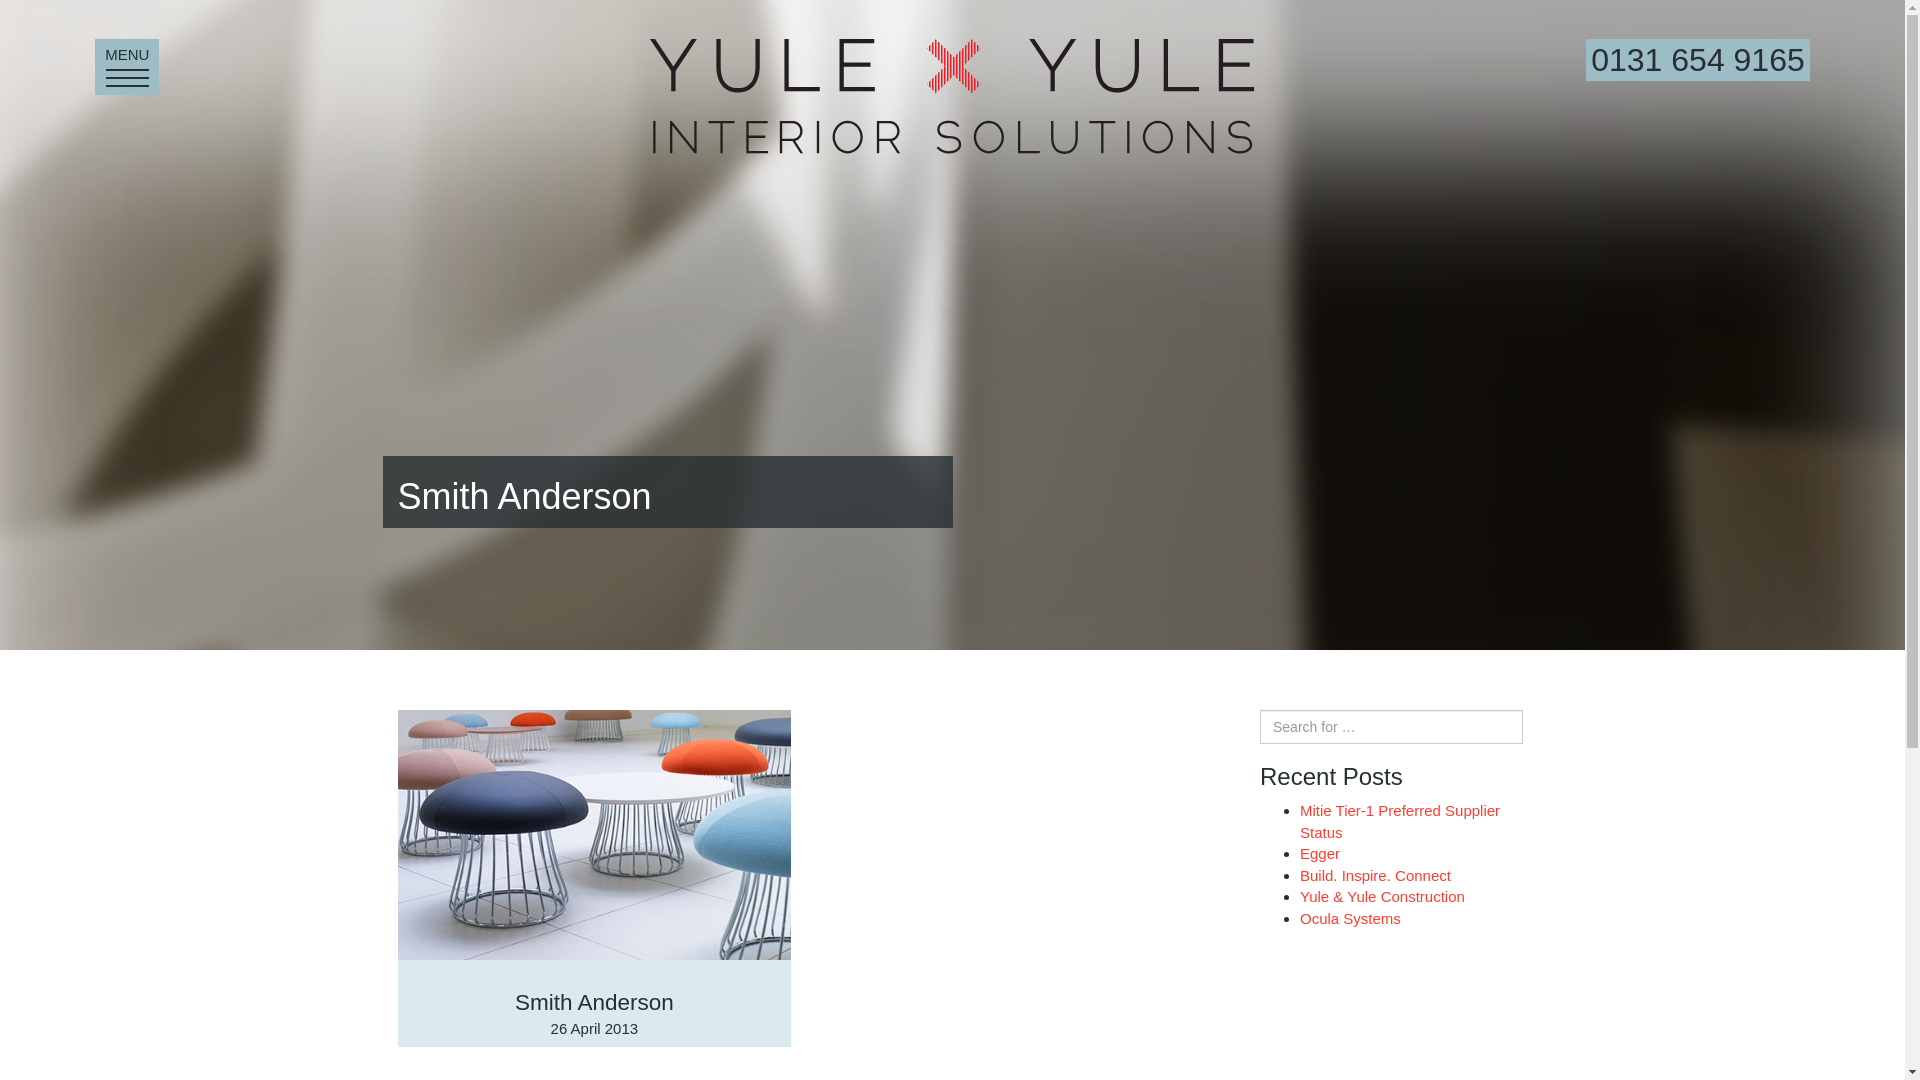  What do you see at coordinates (1350, 918) in the screenshot?
I see `Build. Inspire. Connect` at bounding box center [1350, 918].